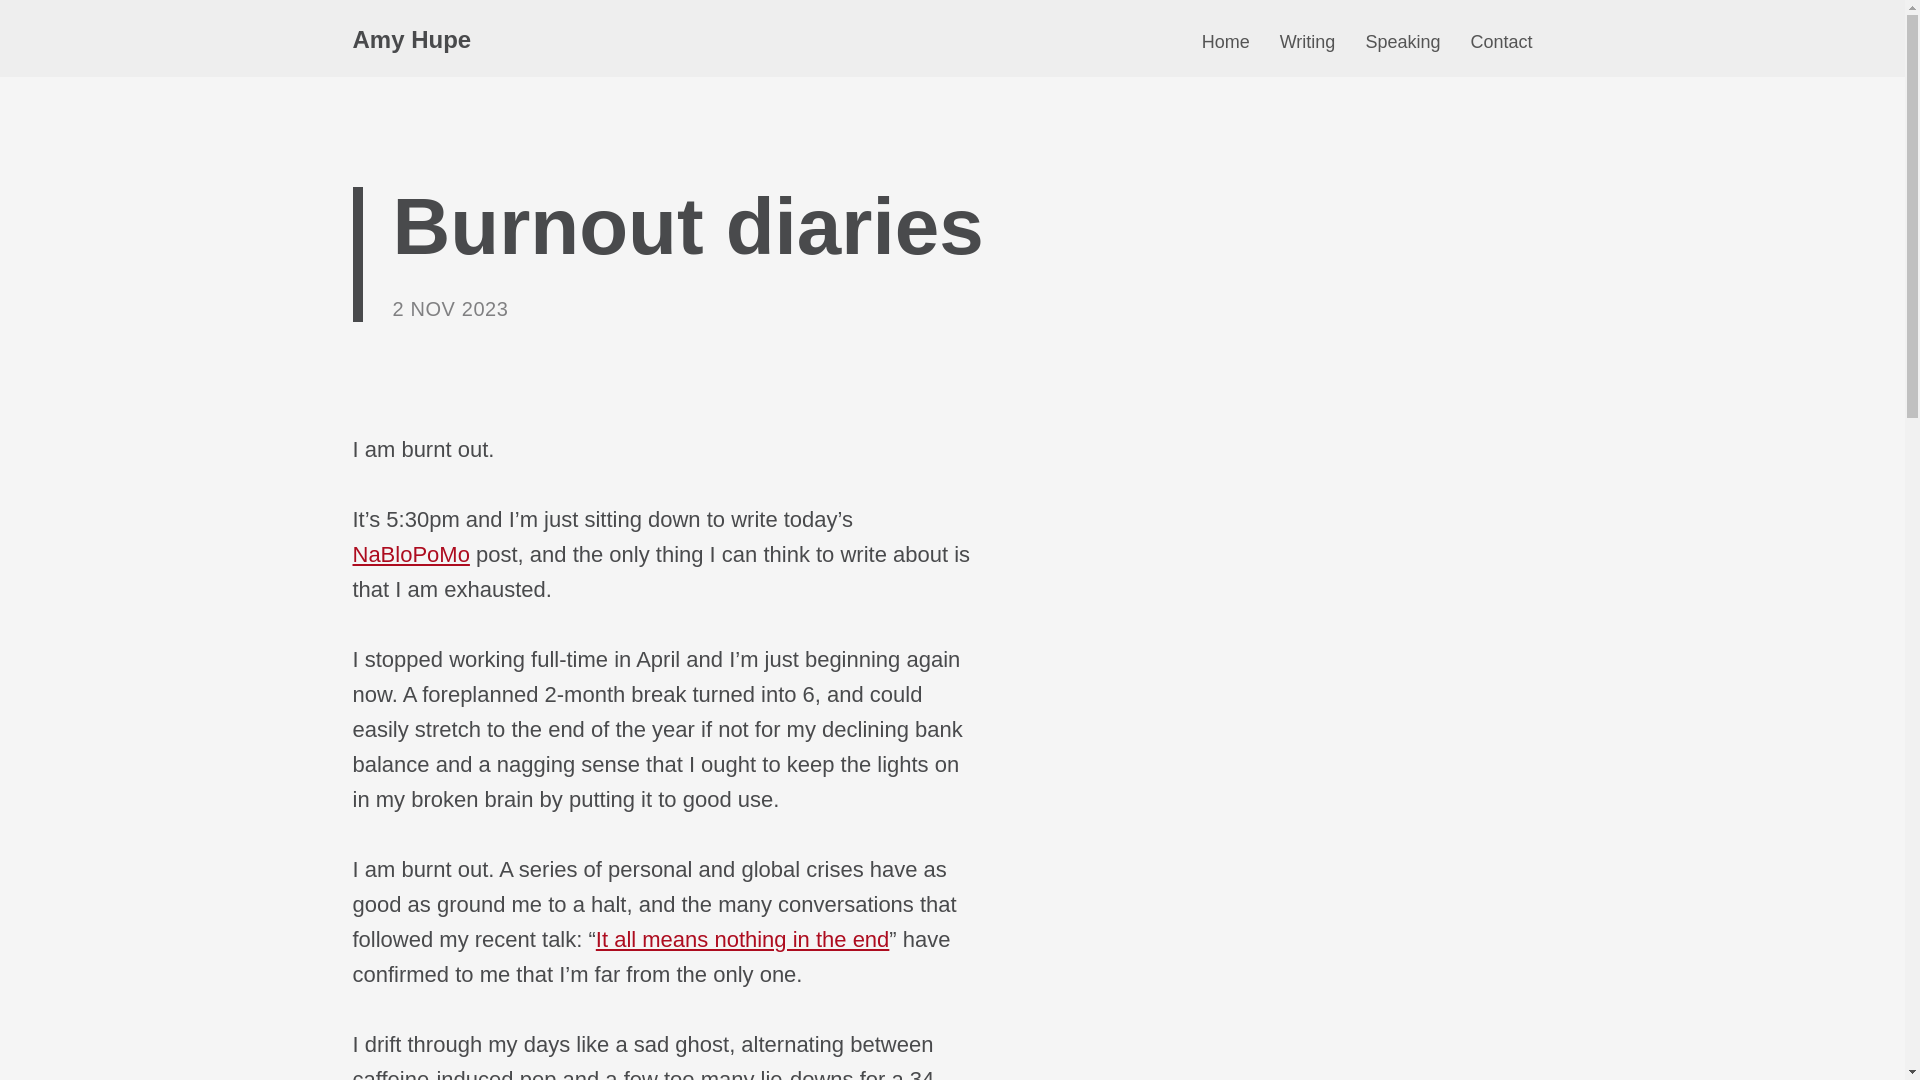 This screenshot has width=1920, height=1080. I want to click on Writing, so click(1308, 46).